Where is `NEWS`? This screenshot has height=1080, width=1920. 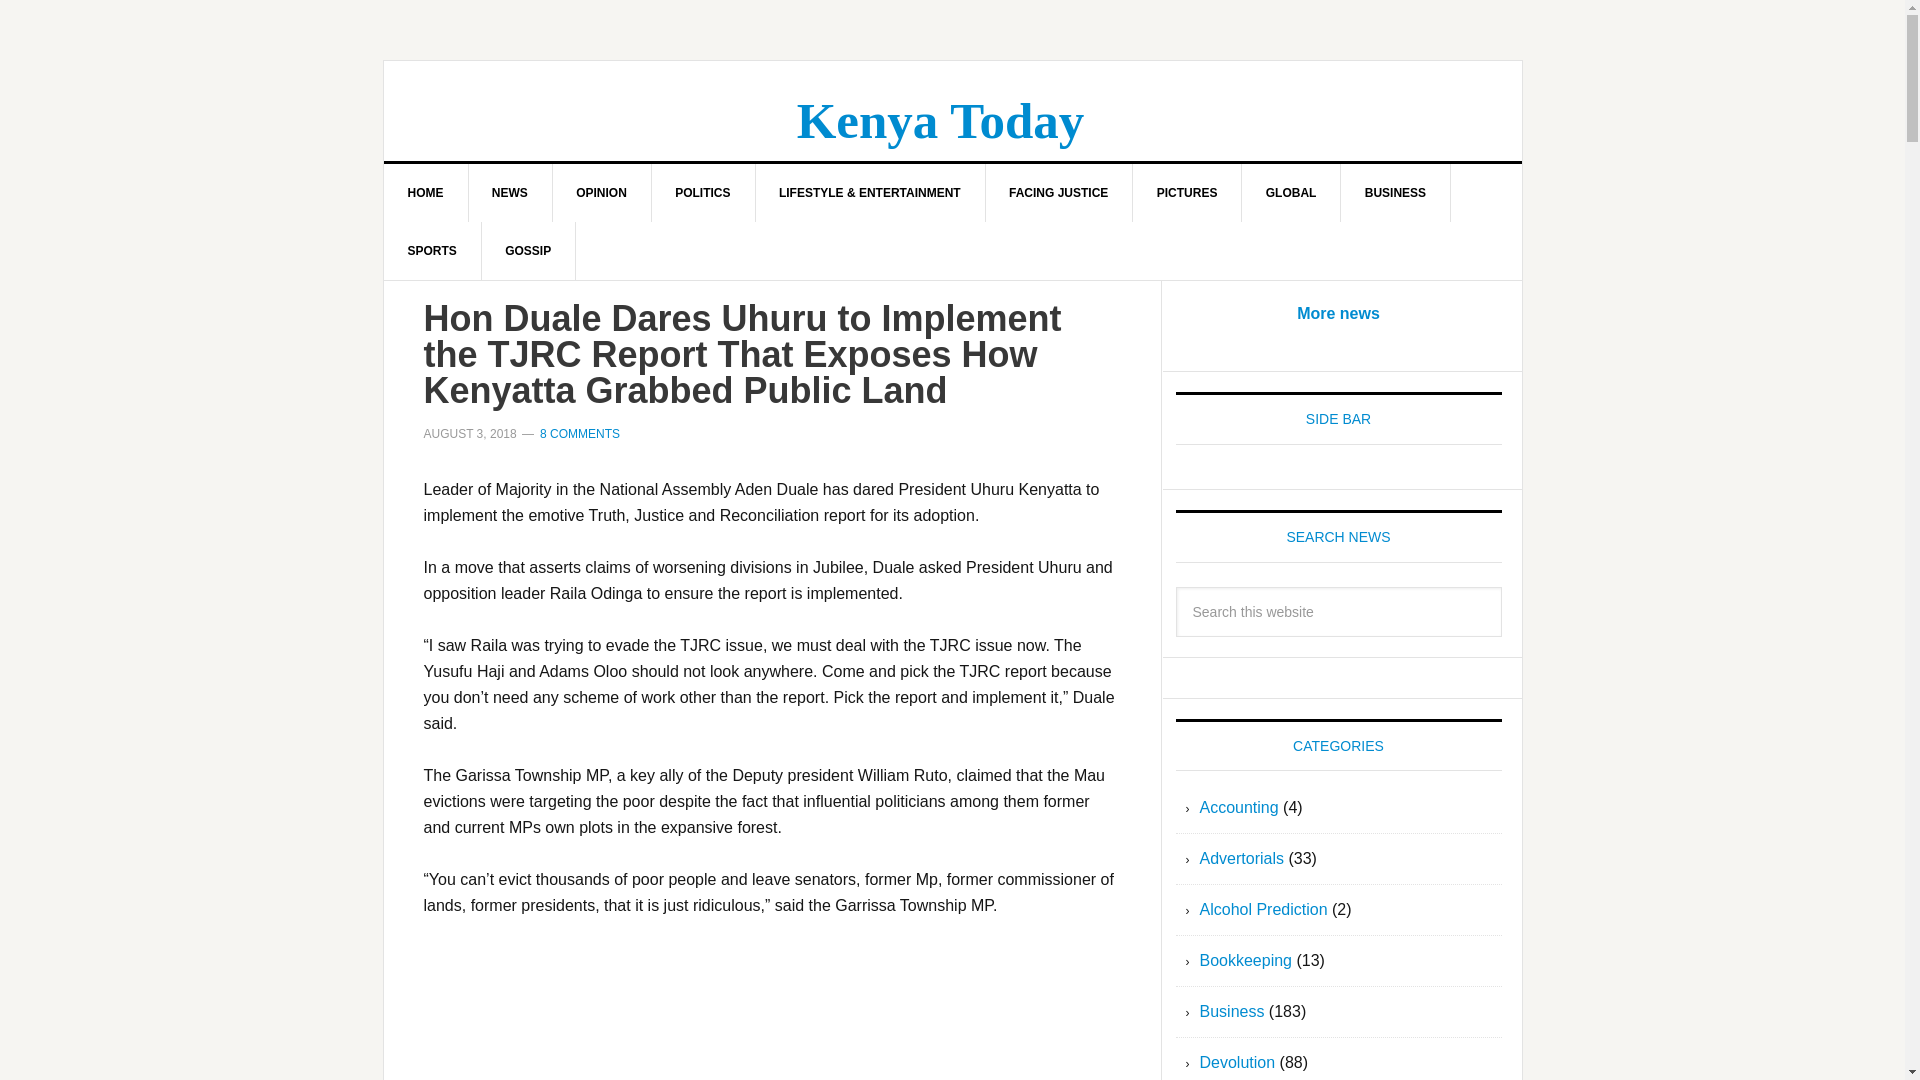
NEWS is located at coordinates (510, 193).